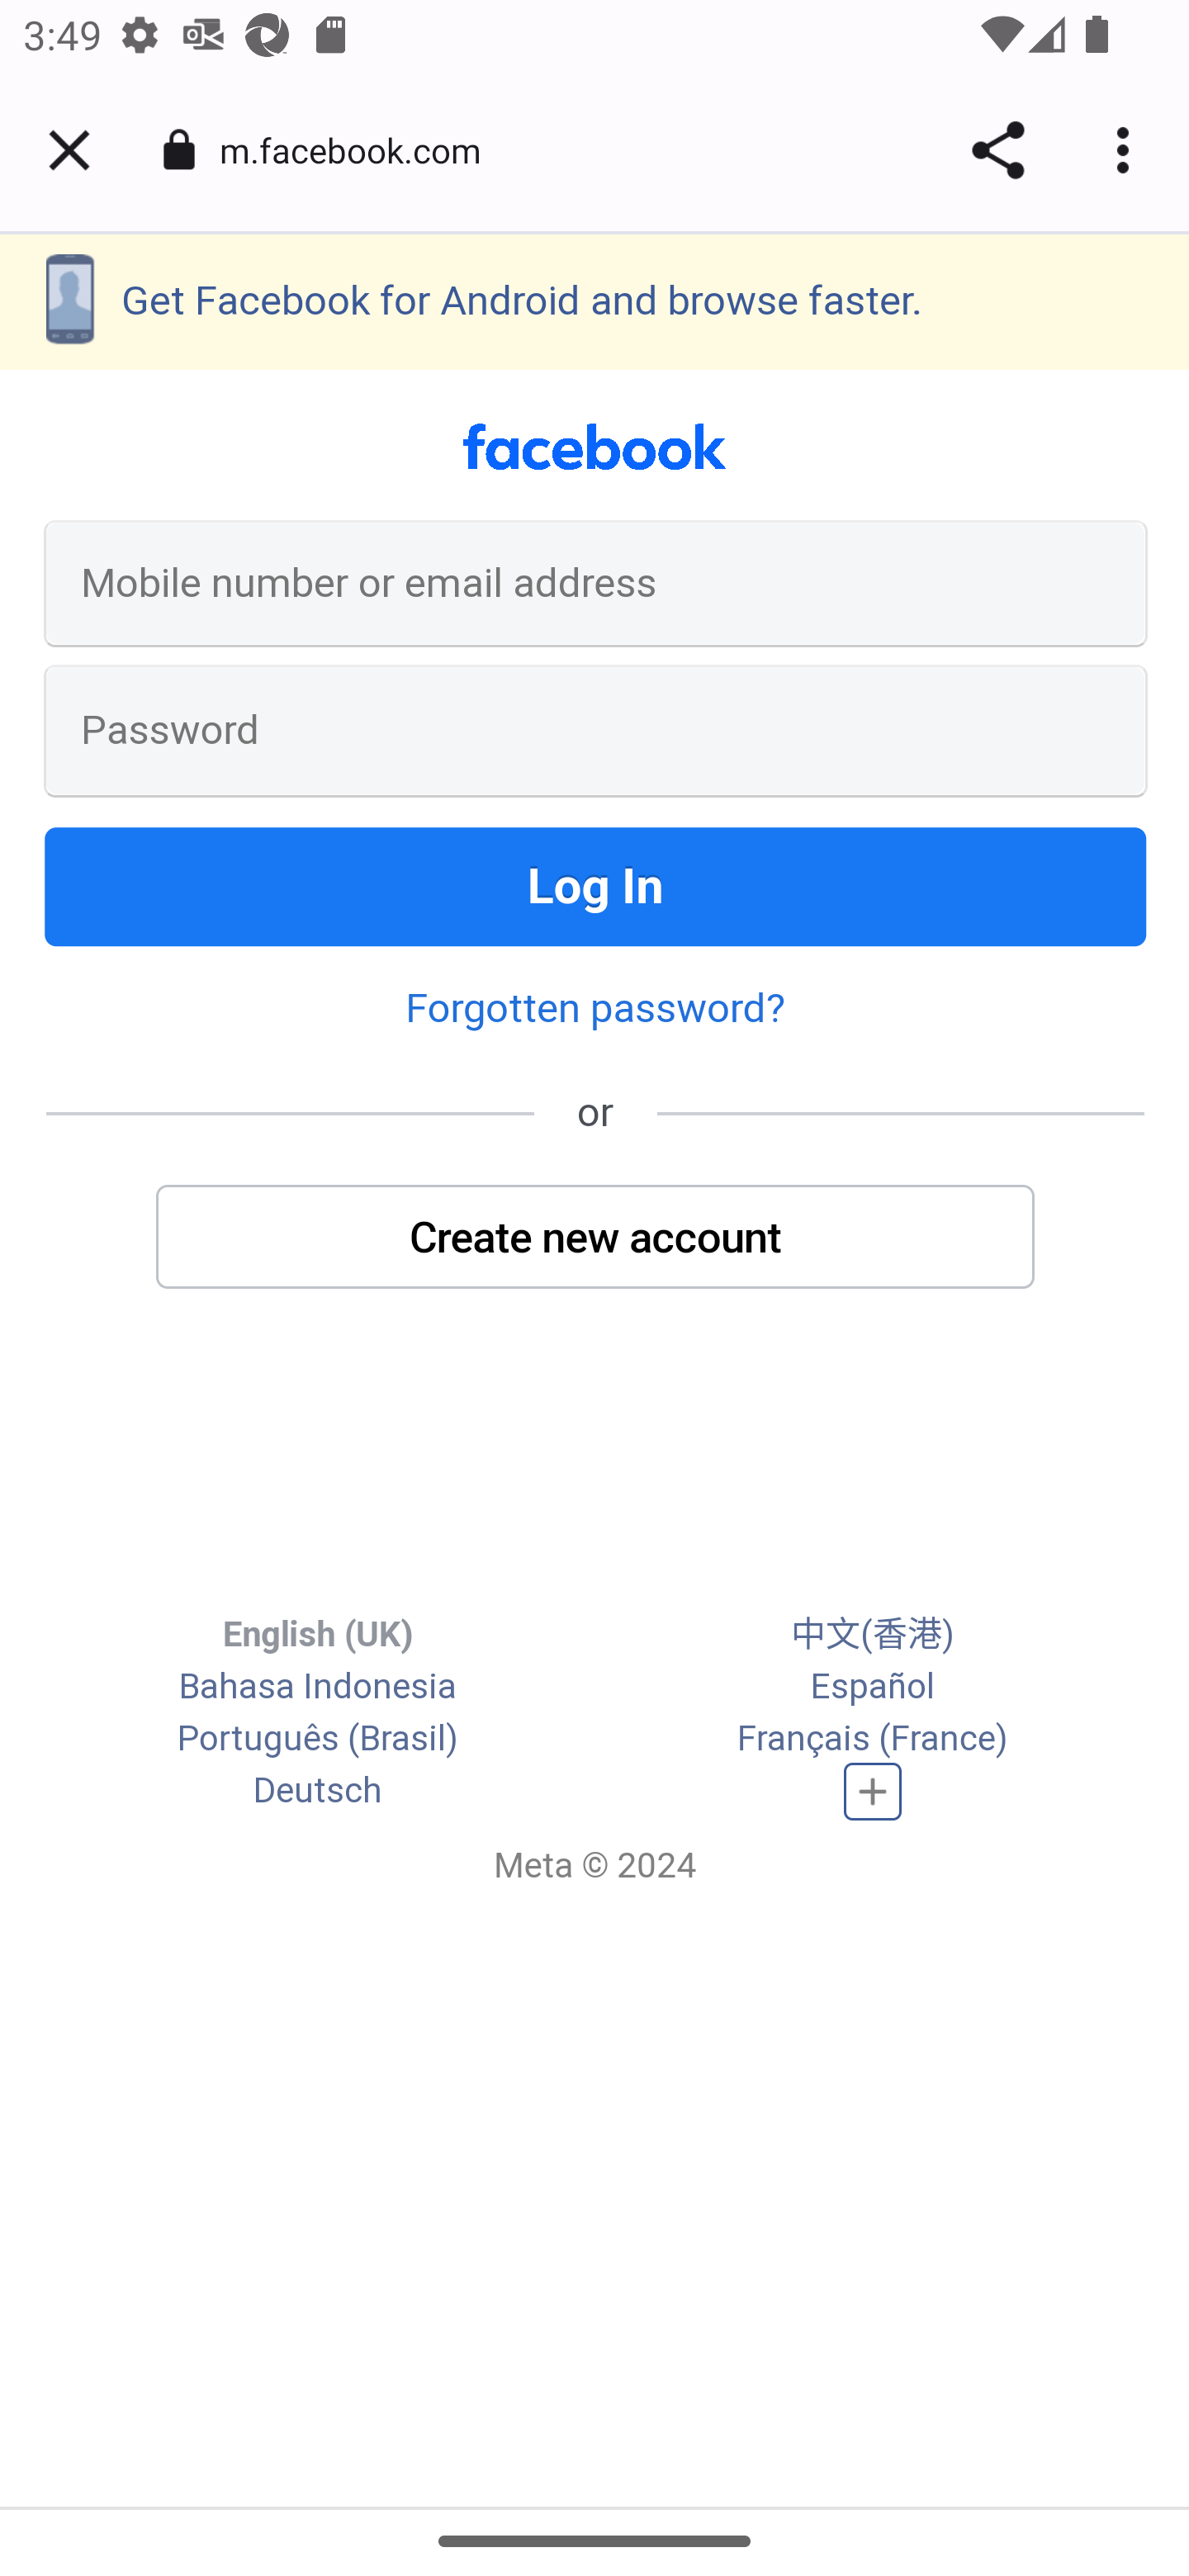  Describe the element at coordinates (873, 1686) in the screenshot. I see `Español` at that location.